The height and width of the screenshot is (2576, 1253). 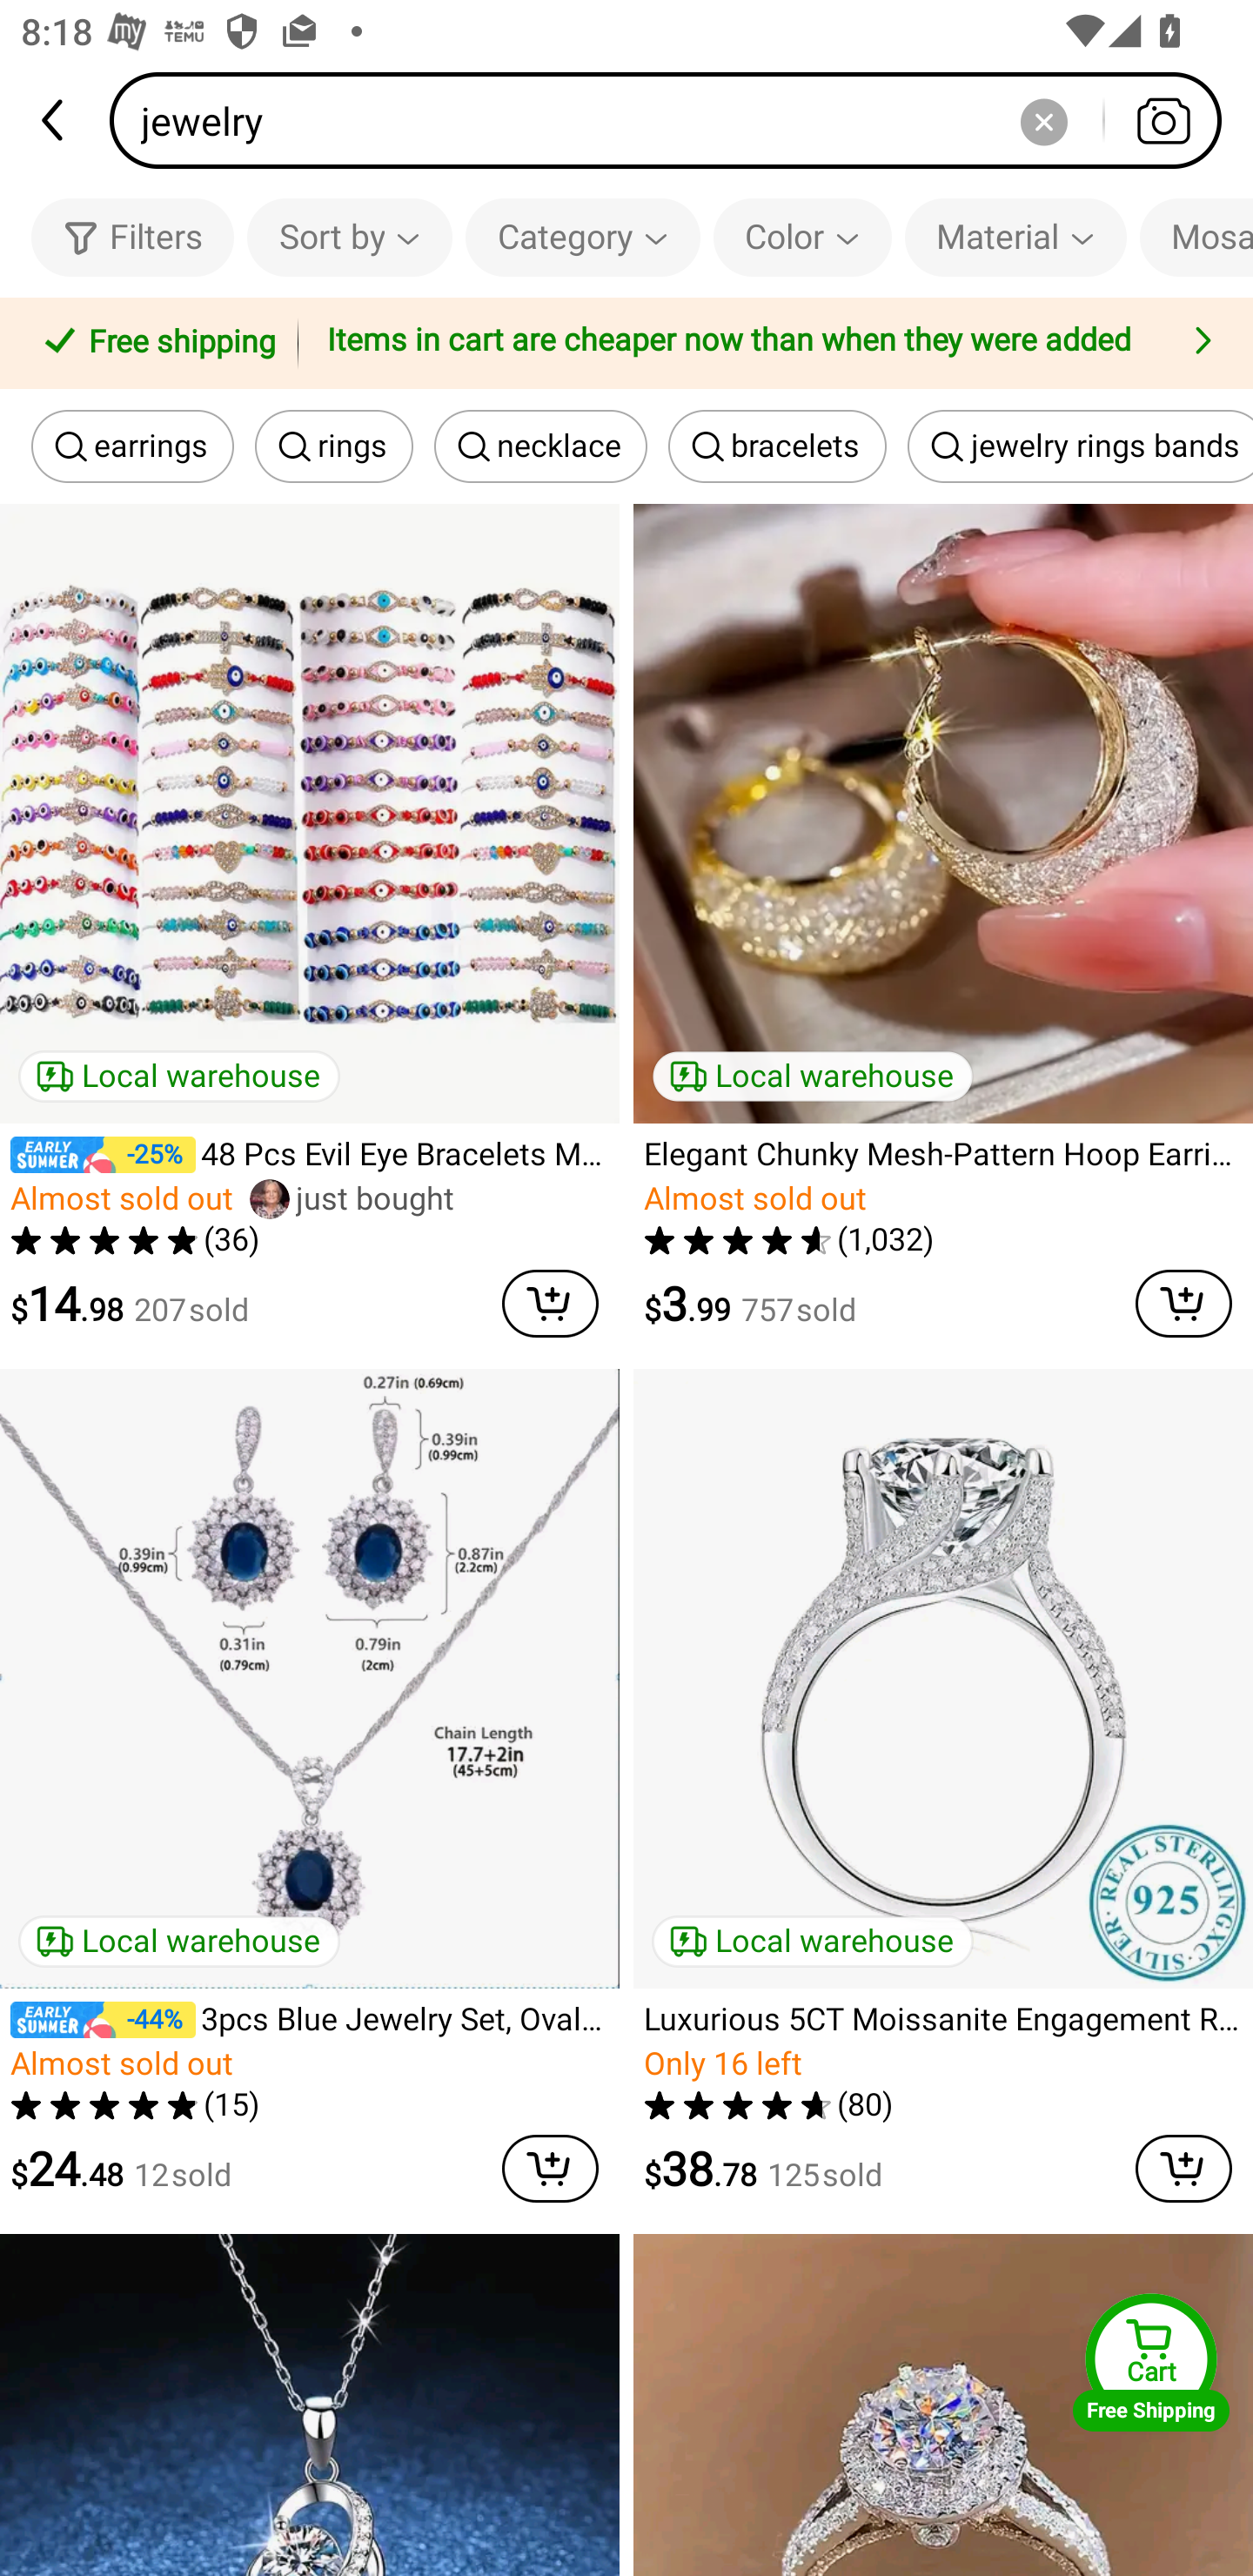 I want to click on Material, so click(x=1015, y=237).